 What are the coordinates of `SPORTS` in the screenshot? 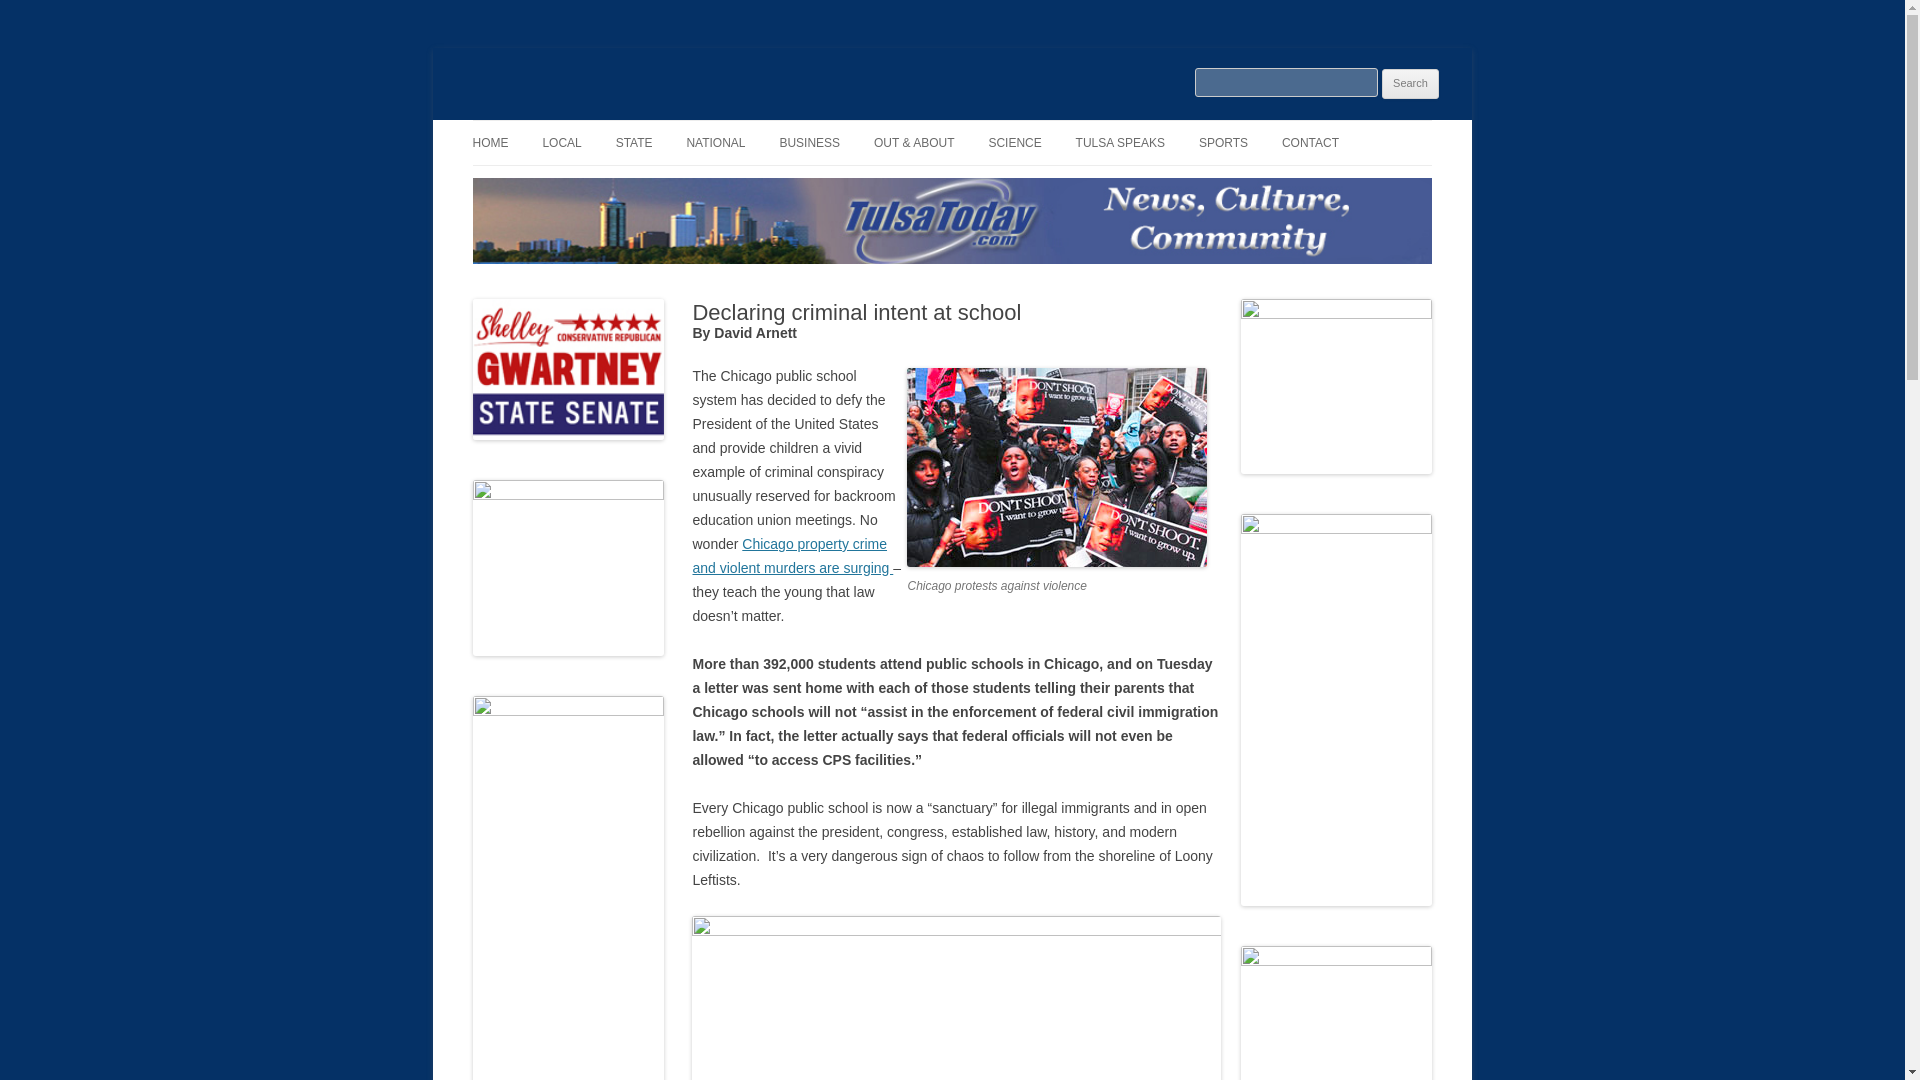 It's located at (1223, 142).